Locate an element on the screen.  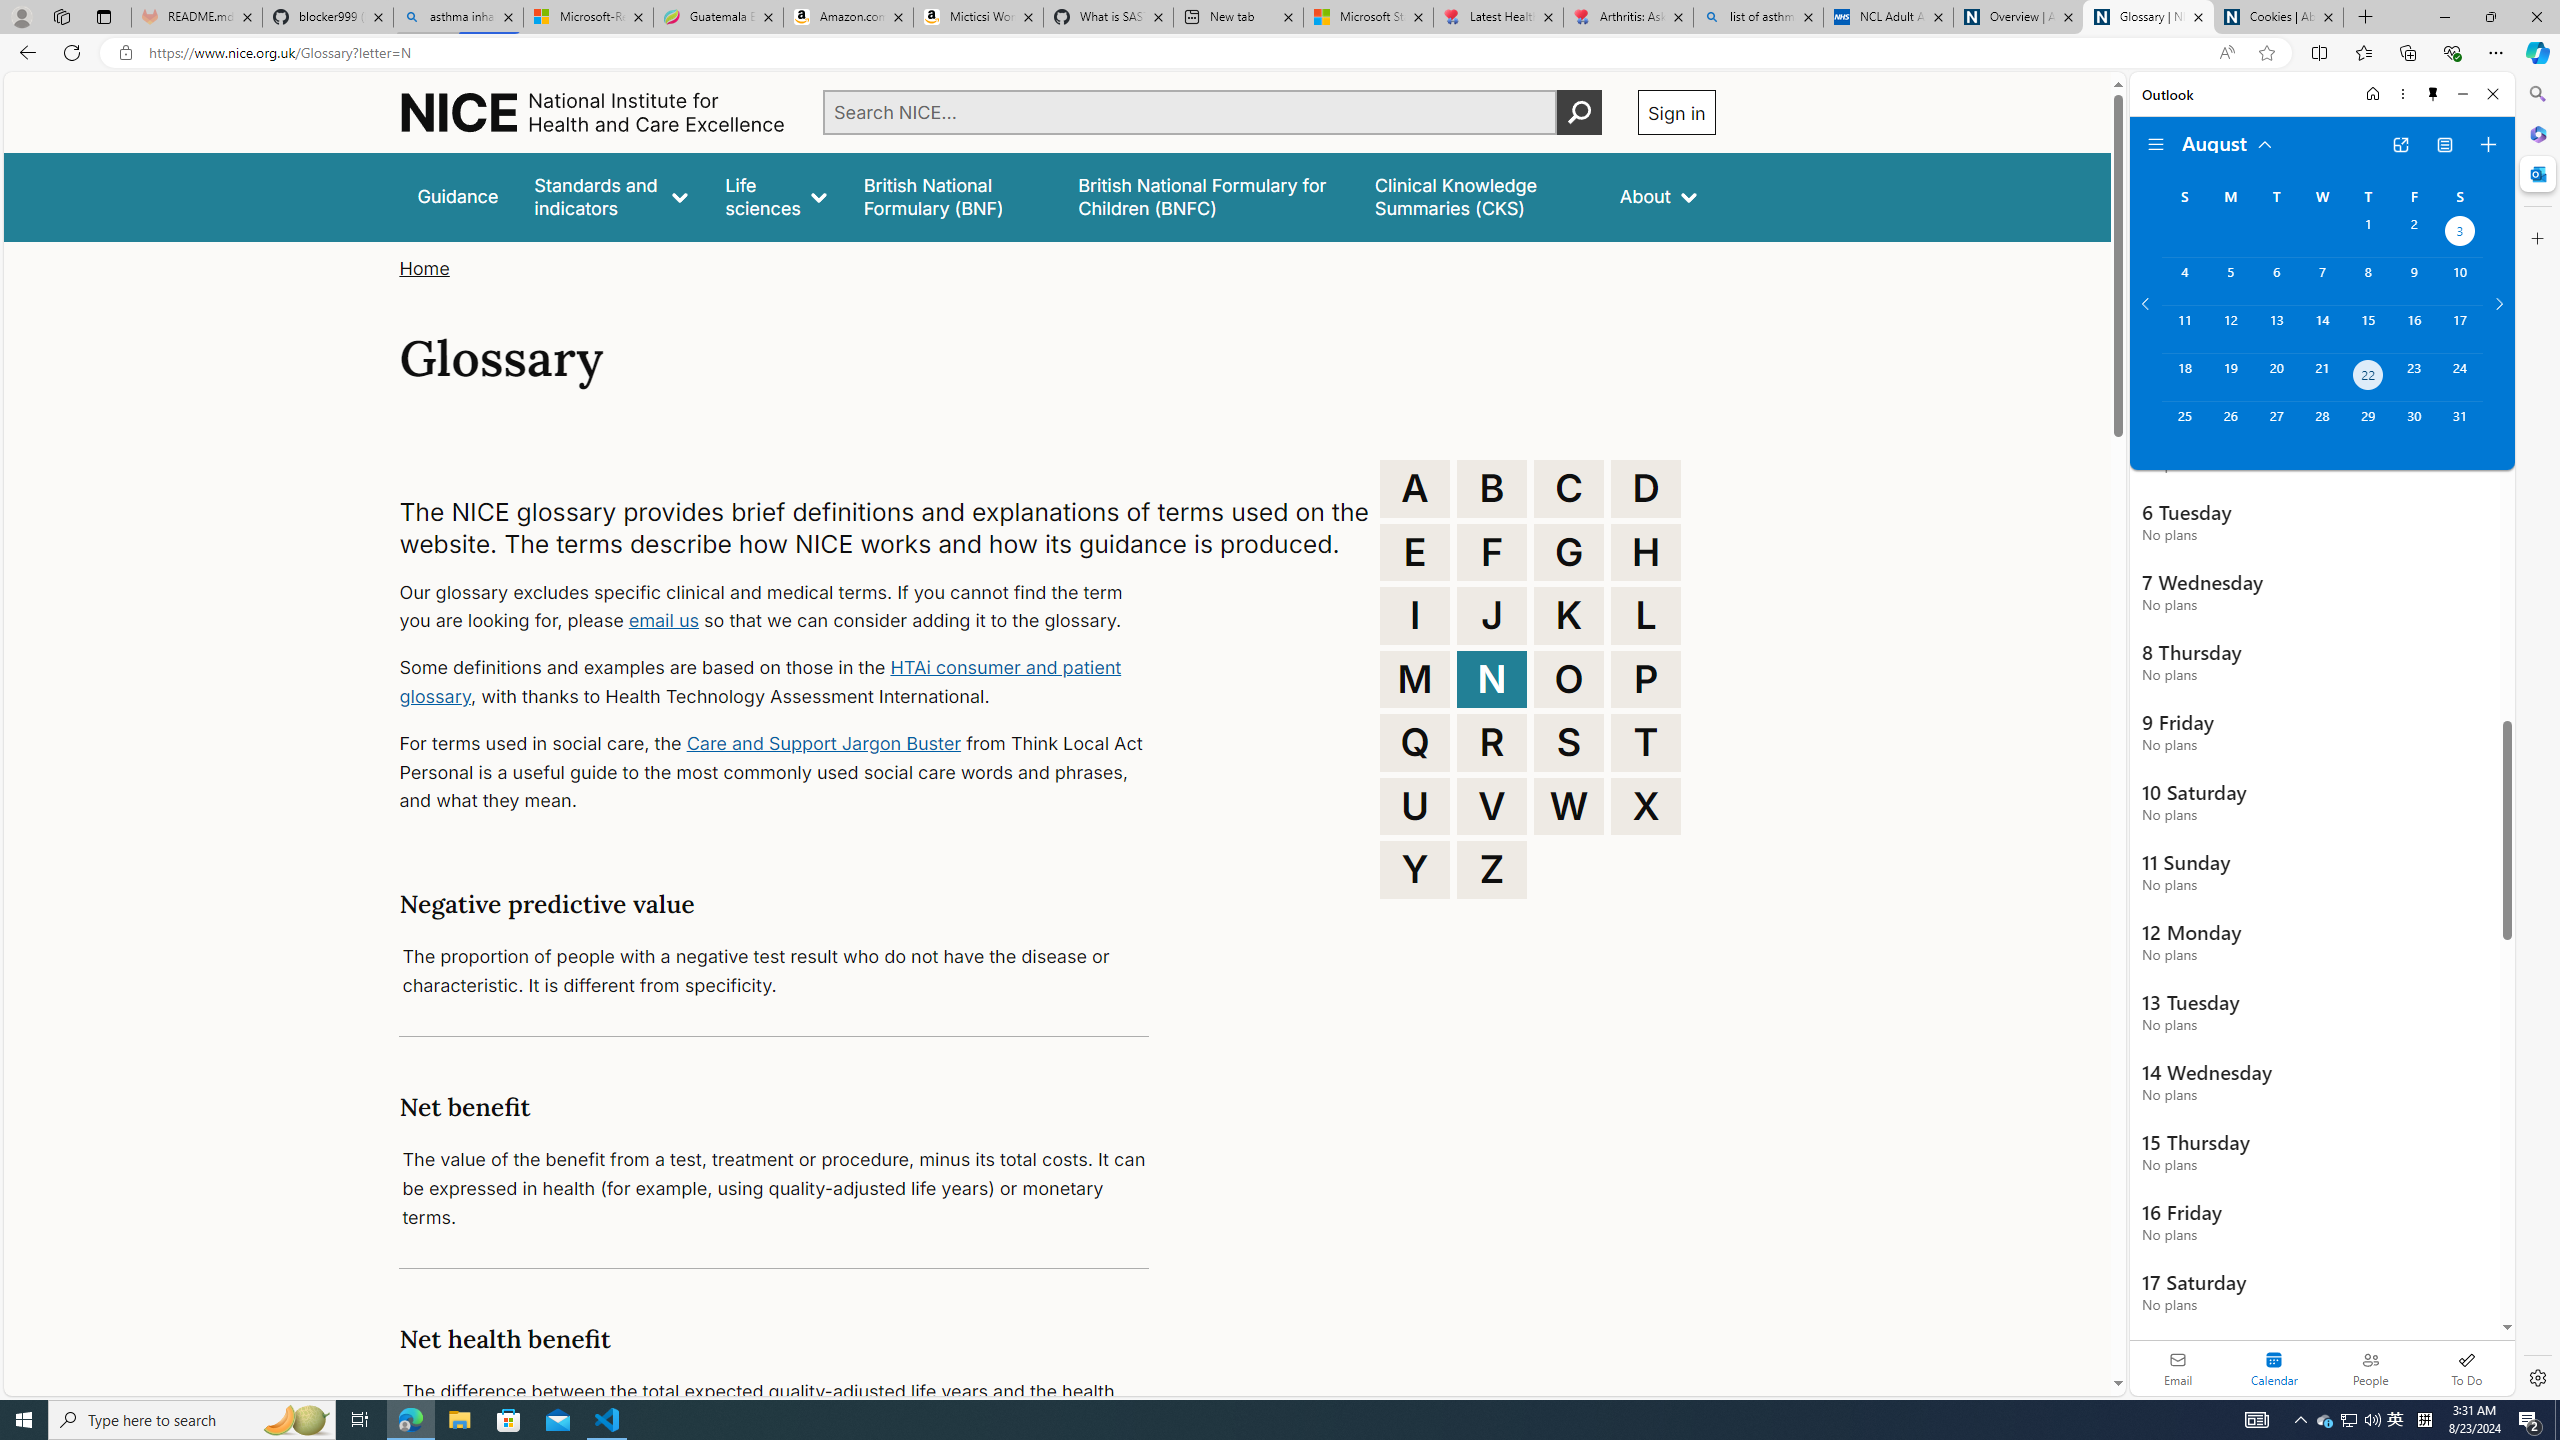
Wednesday, August 14, 2024.  is located at coordinates (2321, 328).